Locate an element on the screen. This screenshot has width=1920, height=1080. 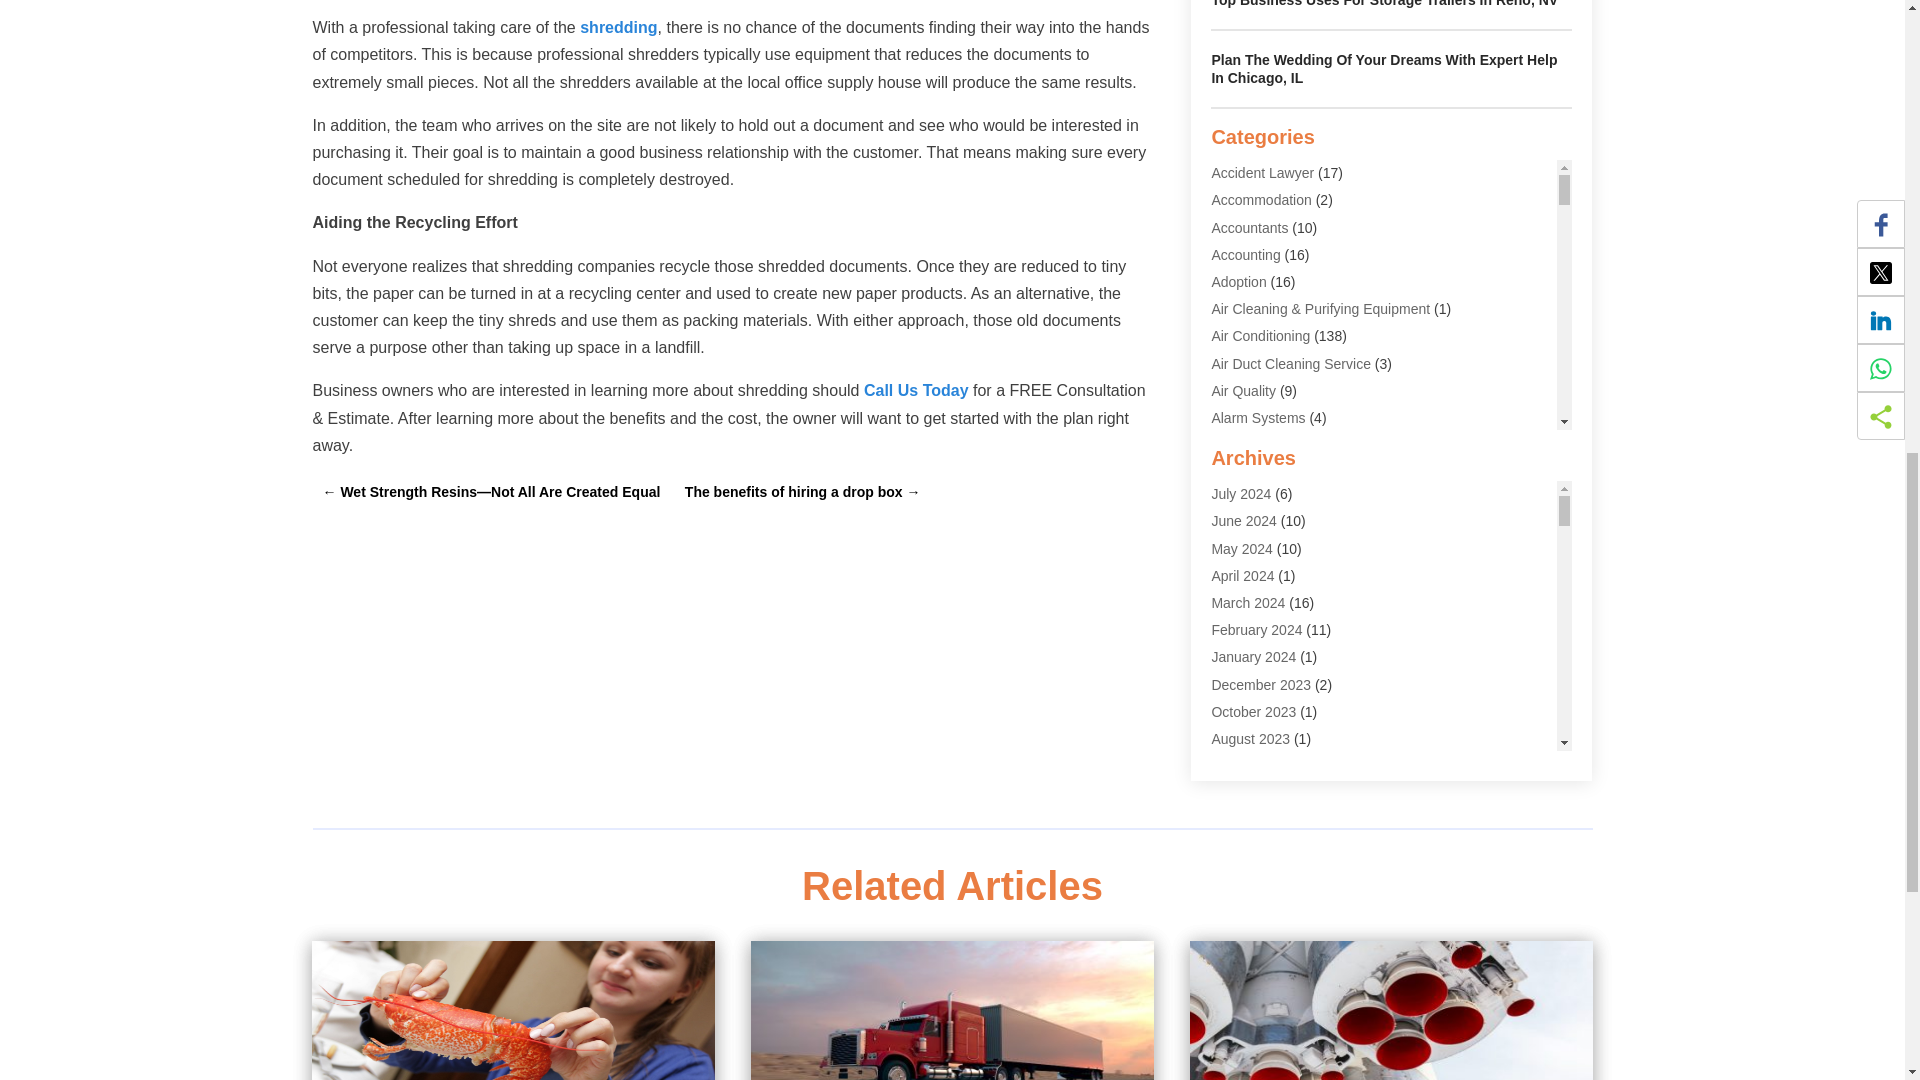
Top Business Uses For Storage Trailers In Reno, NV is located at coordinates (1384, 4).